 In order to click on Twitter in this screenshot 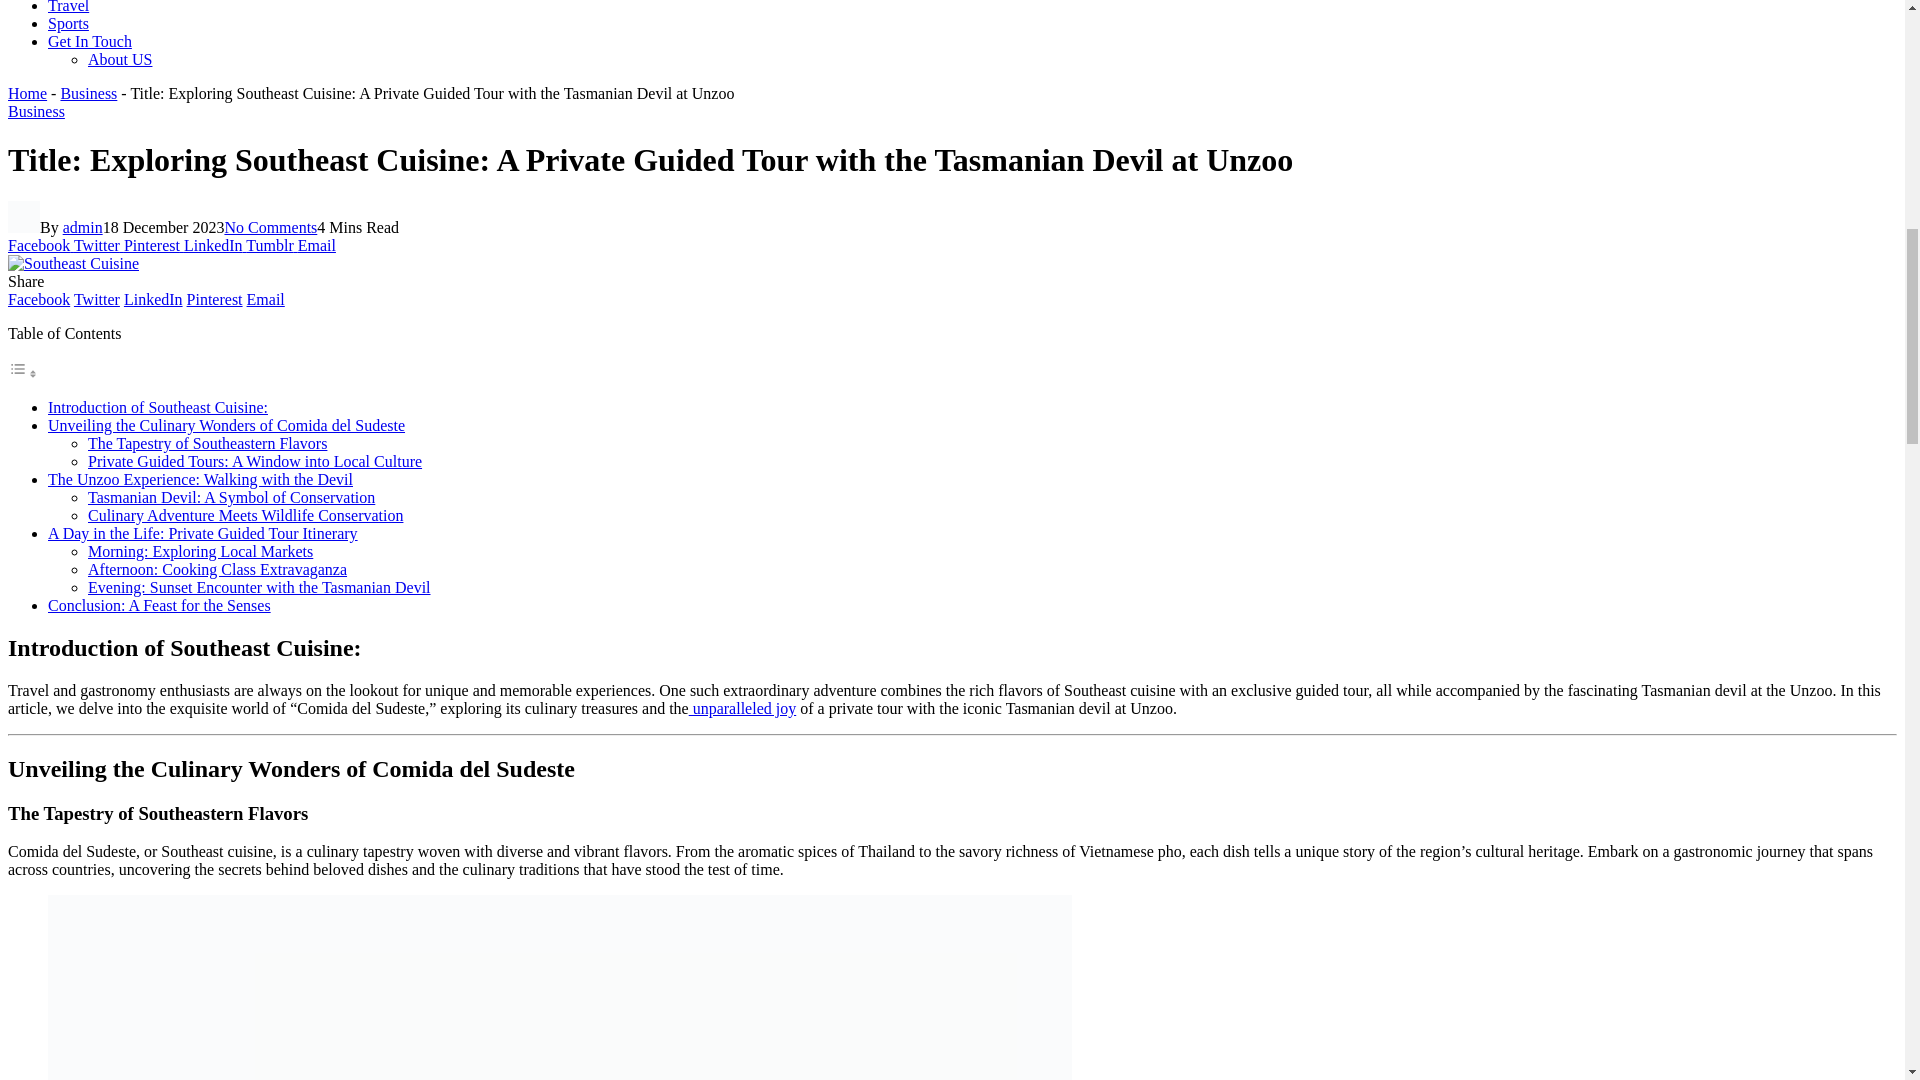, I will do `click(99, 244)`.